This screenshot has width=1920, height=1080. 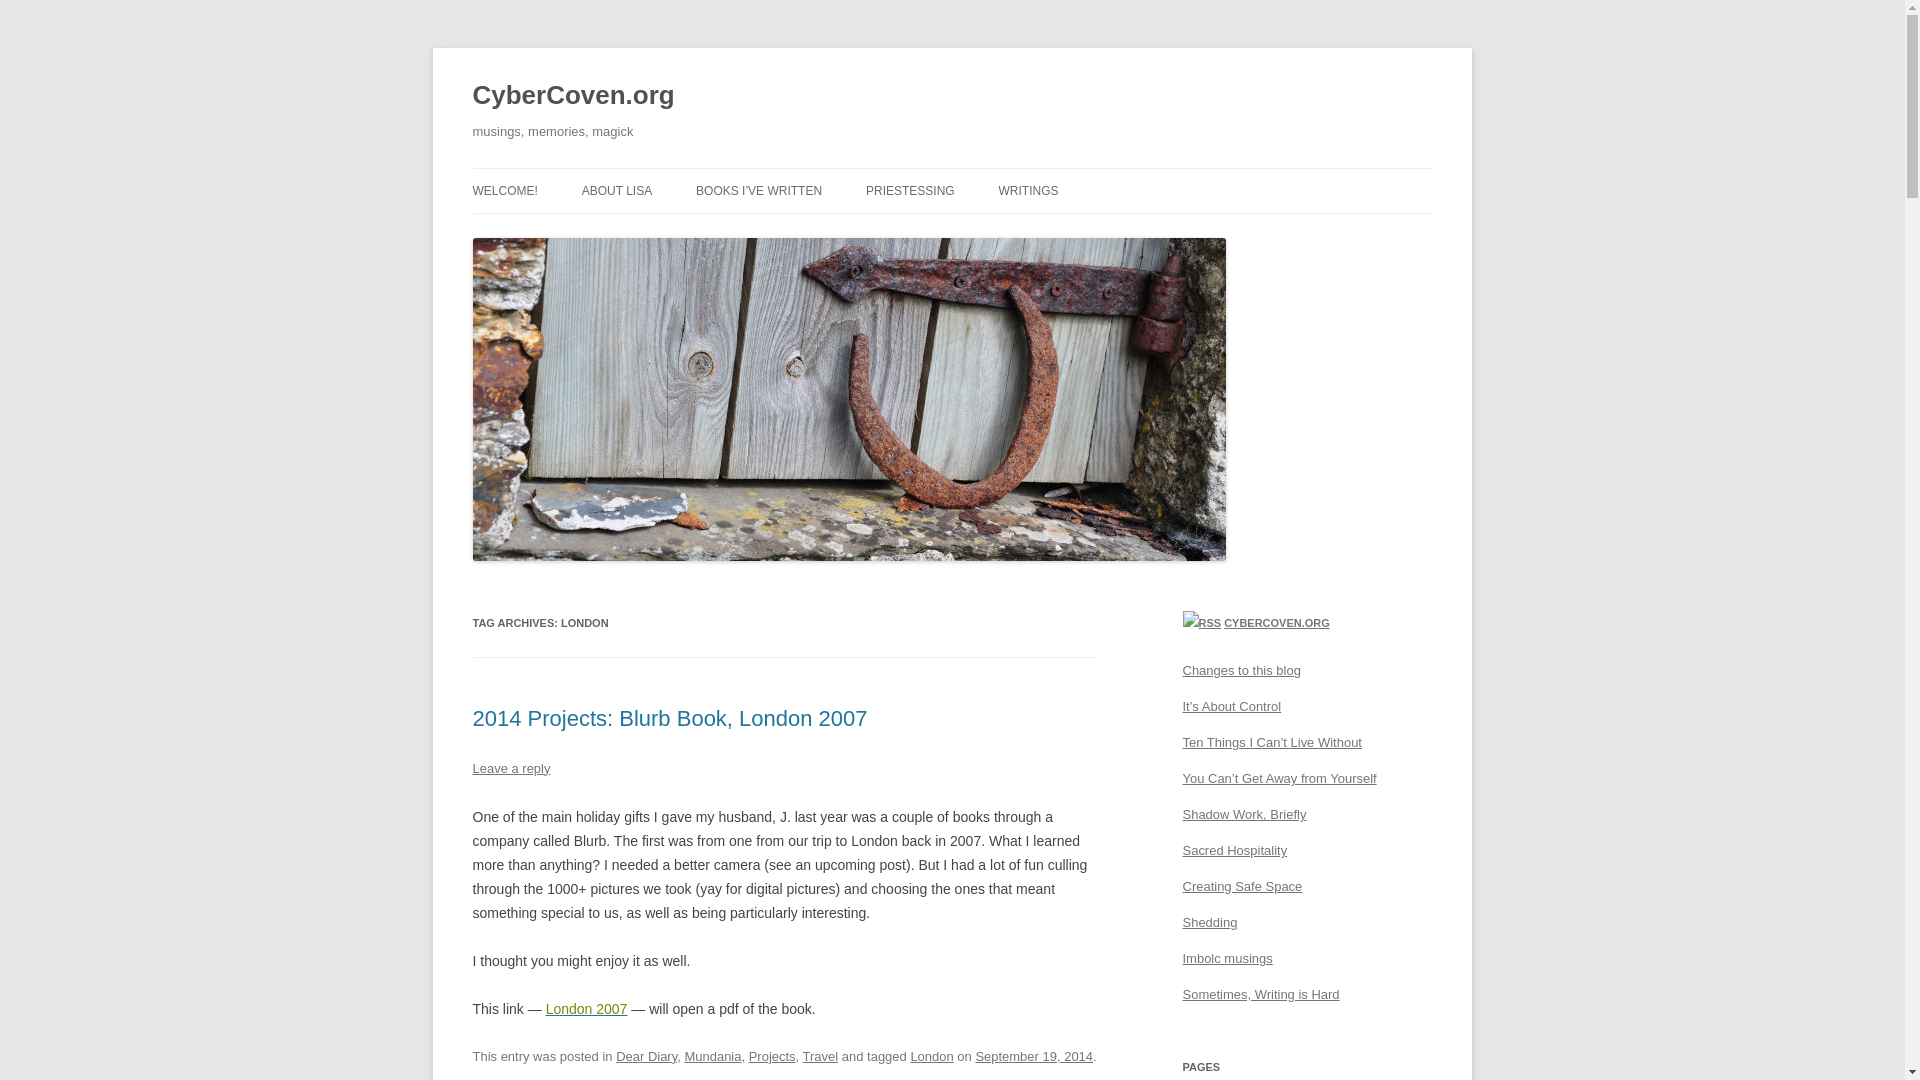 I want to click on 6:54 am, so click(x=1034, y=1056).